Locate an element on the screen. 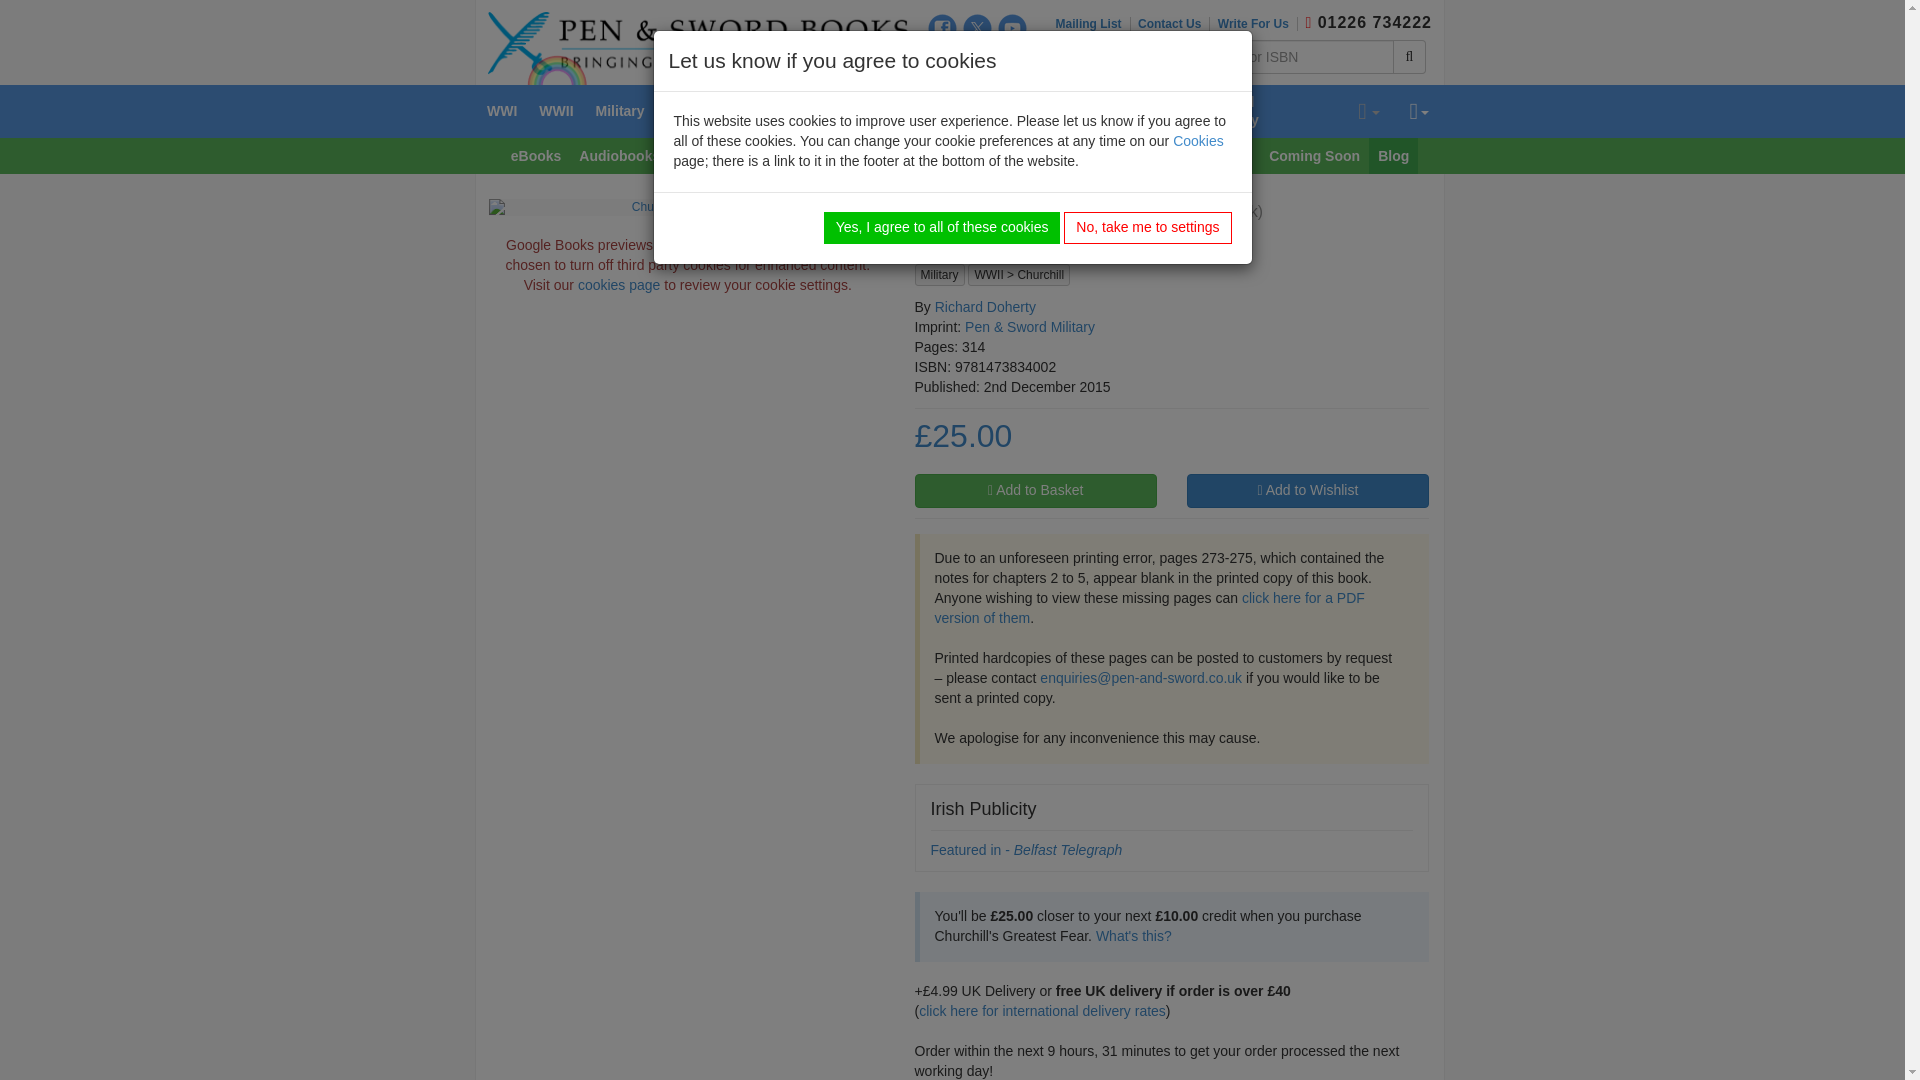 Image resolution: width=1920 pixels, height=1080 pixels. Write For Us is located at coordinates (1257, 24).